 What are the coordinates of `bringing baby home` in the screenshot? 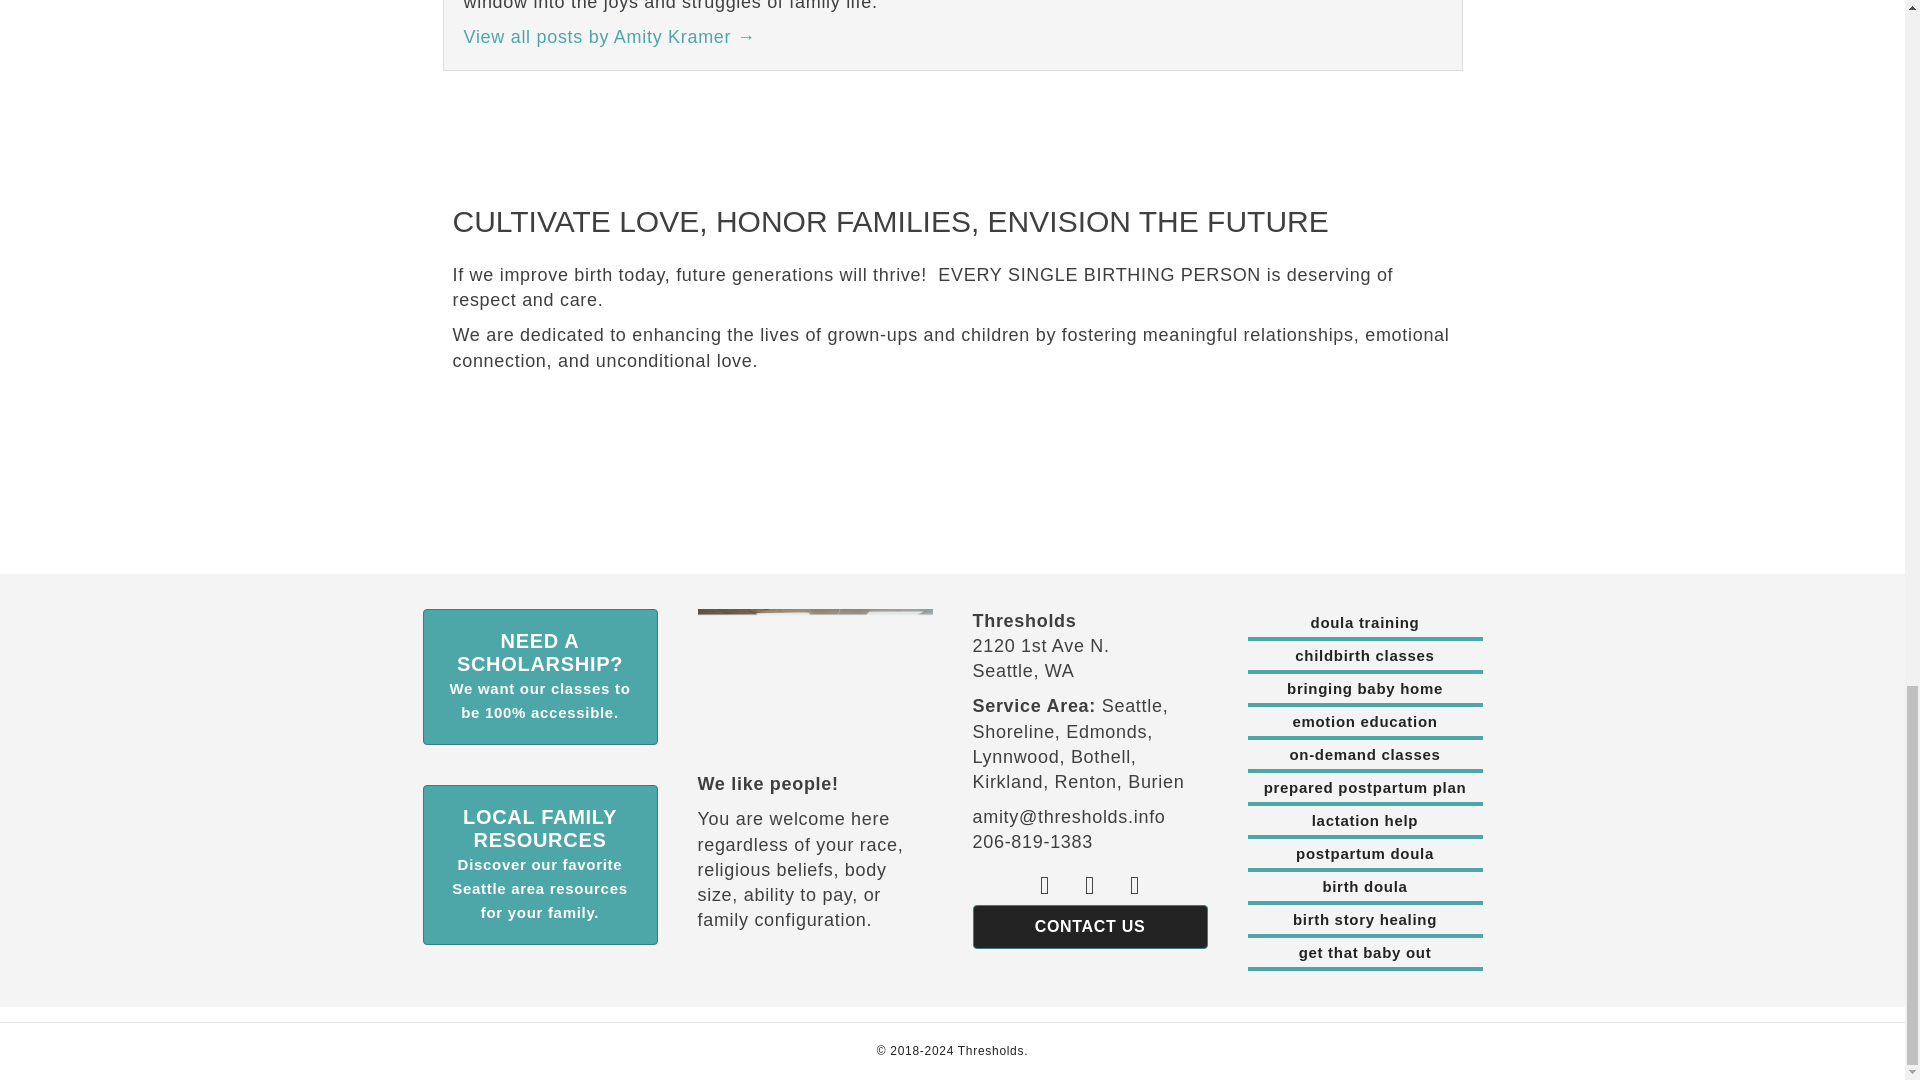 It's located at (1365, 691).